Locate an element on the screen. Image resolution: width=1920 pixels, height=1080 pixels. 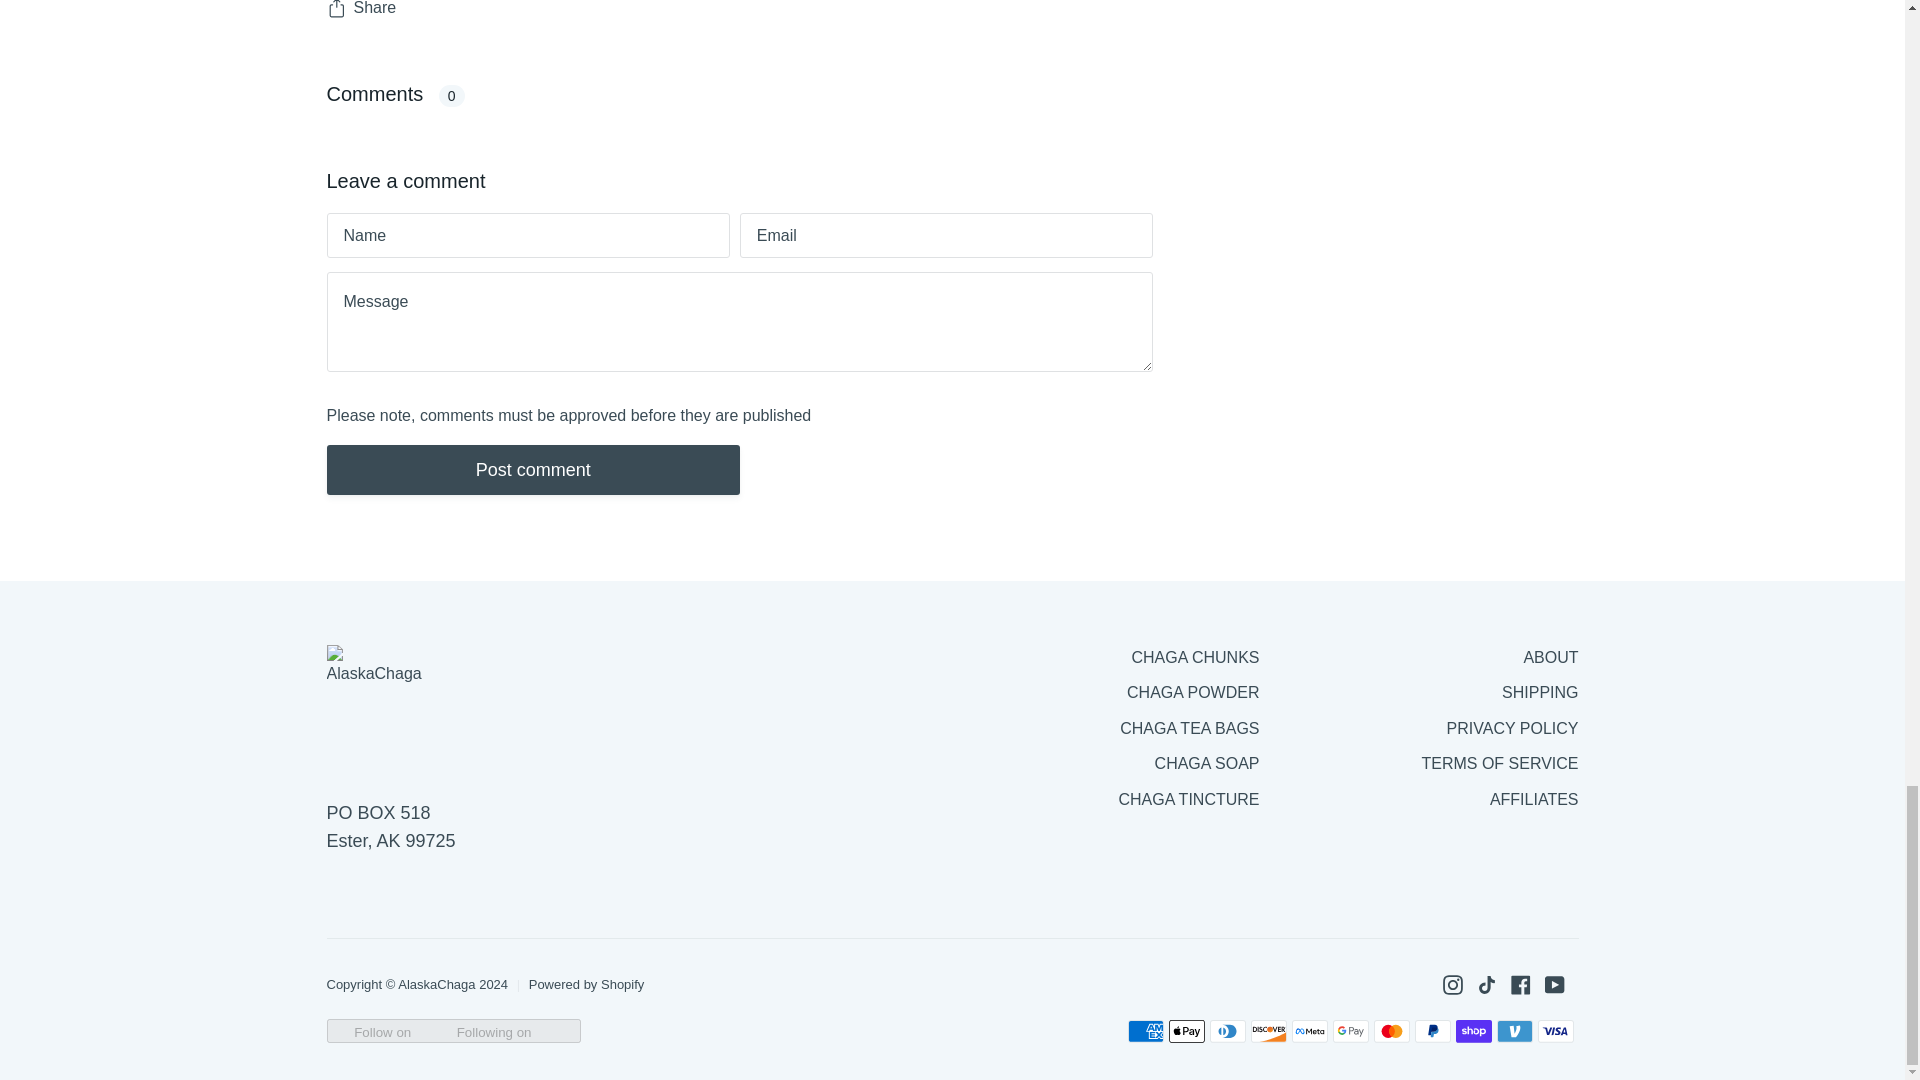
Post comment is located at coordinates (532, 469).